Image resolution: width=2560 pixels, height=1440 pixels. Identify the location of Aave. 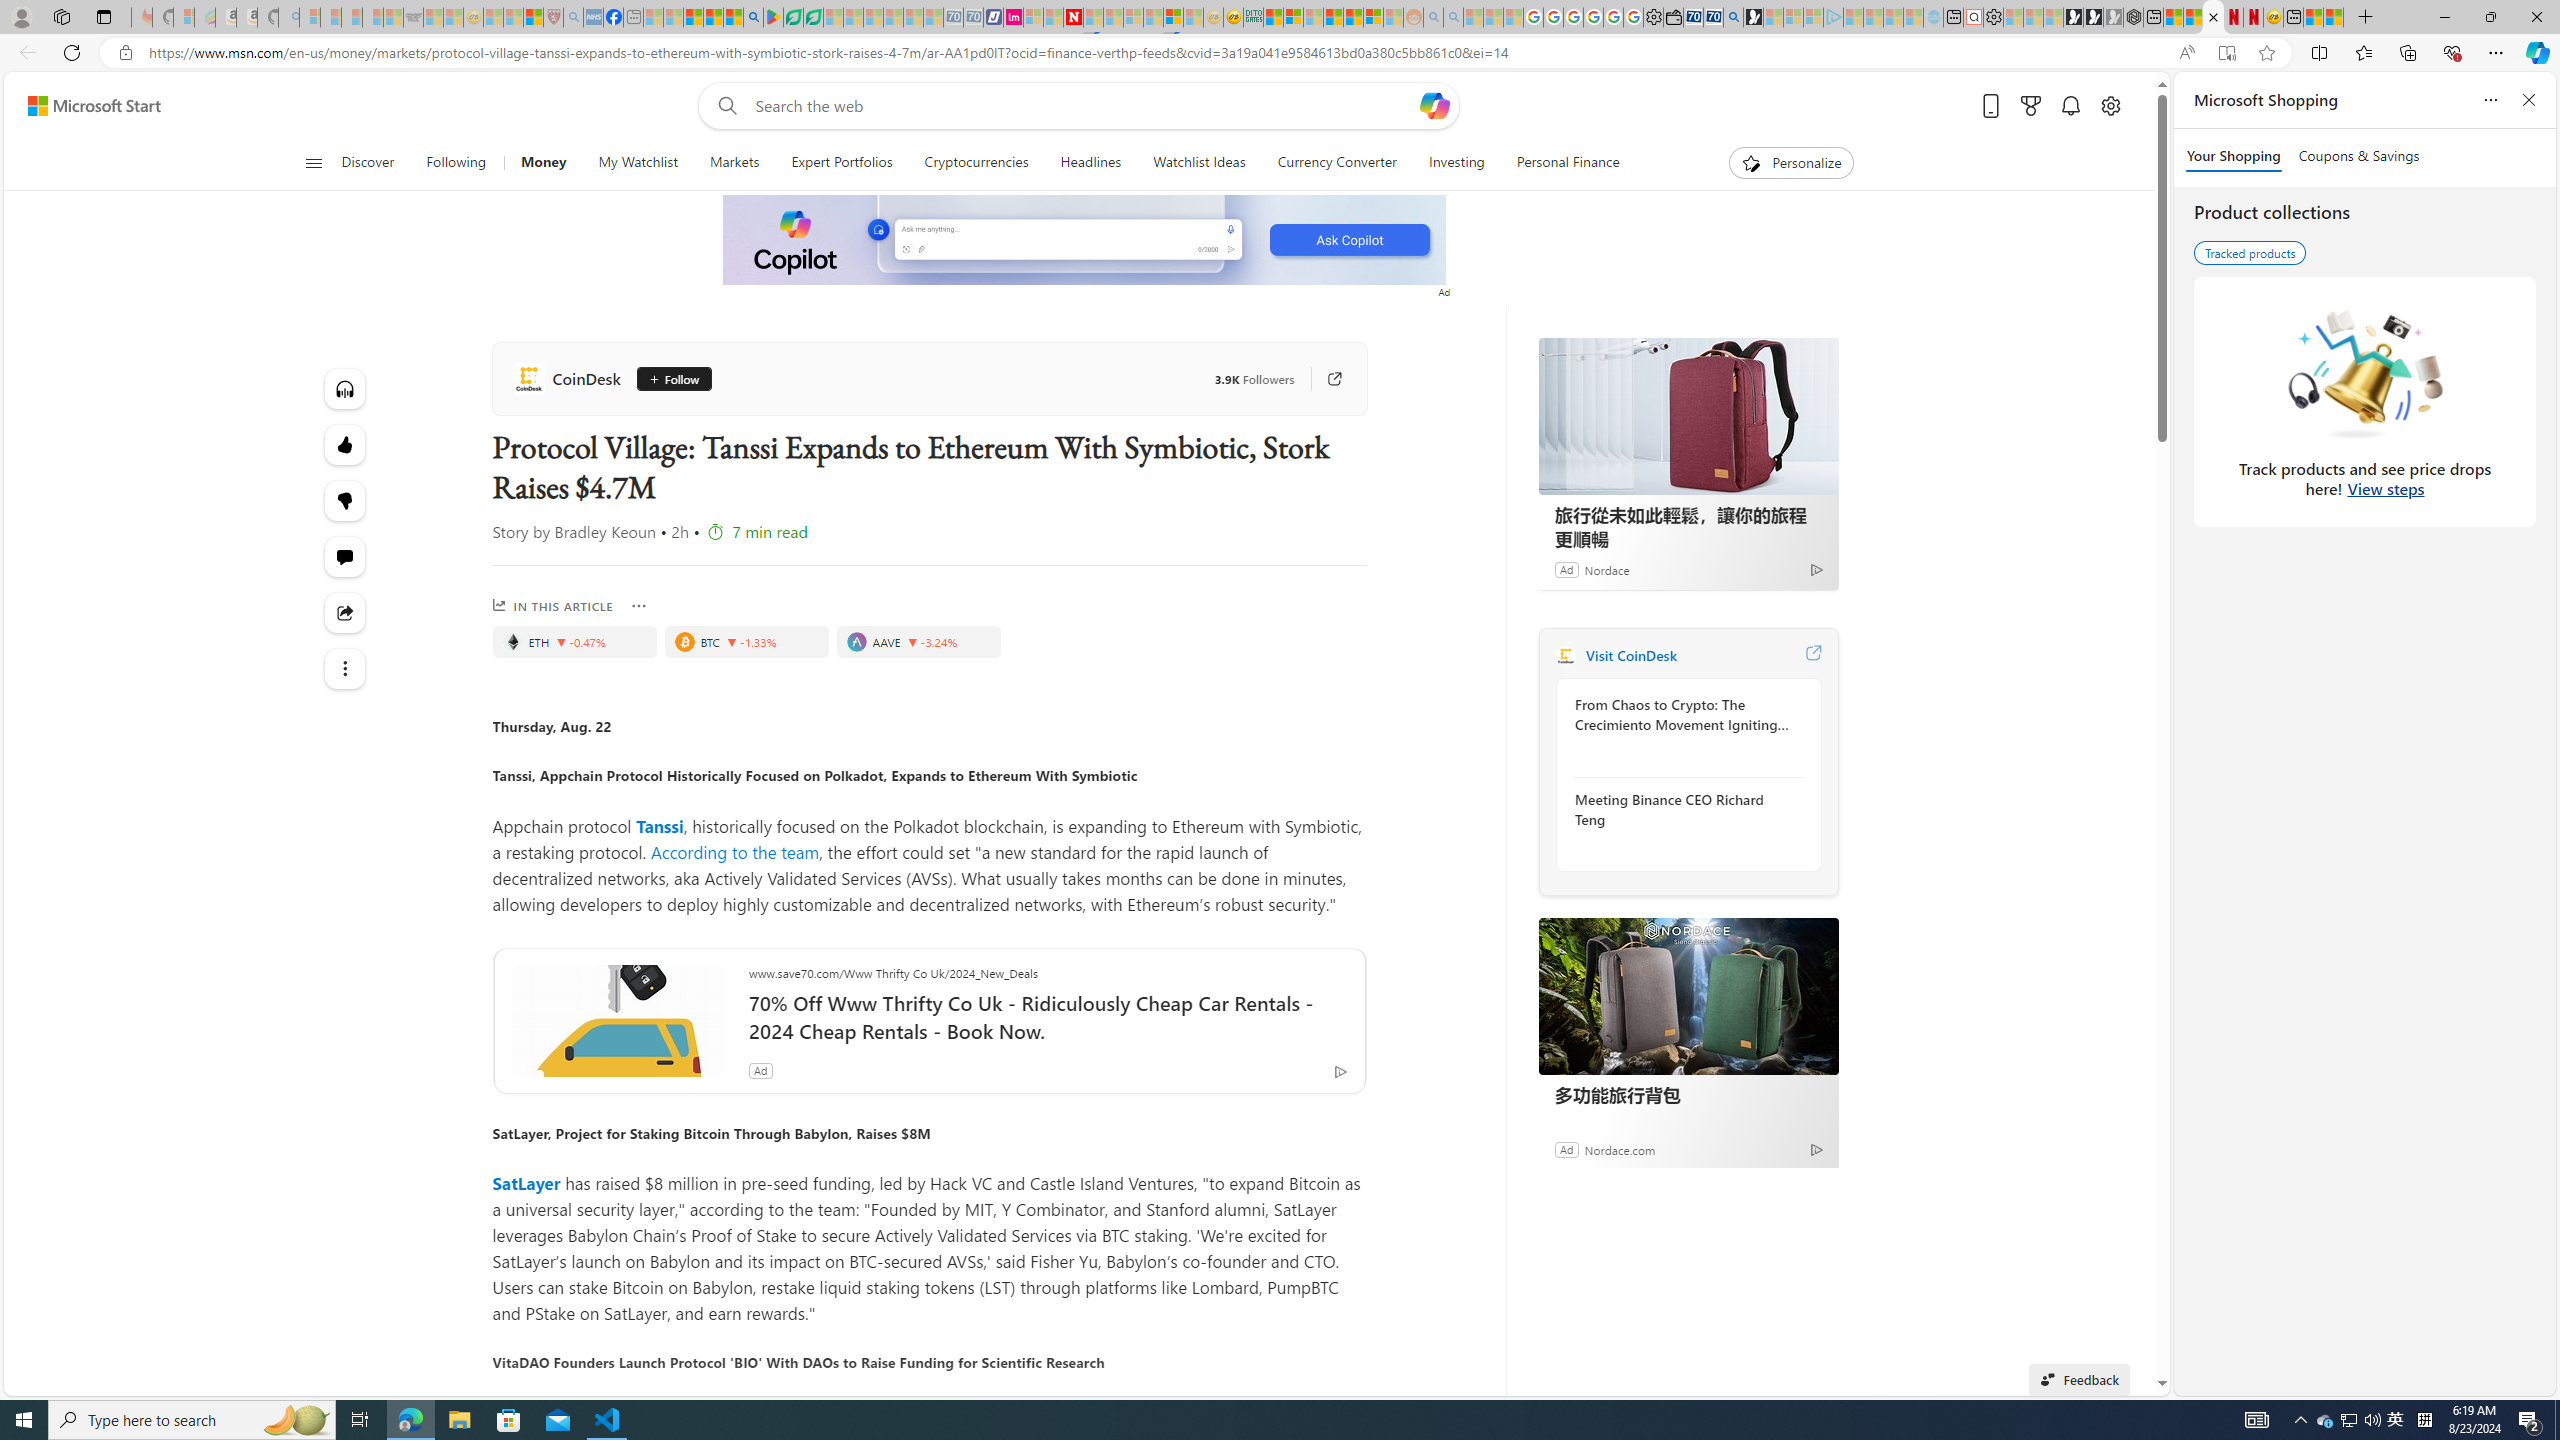
(856, 642).